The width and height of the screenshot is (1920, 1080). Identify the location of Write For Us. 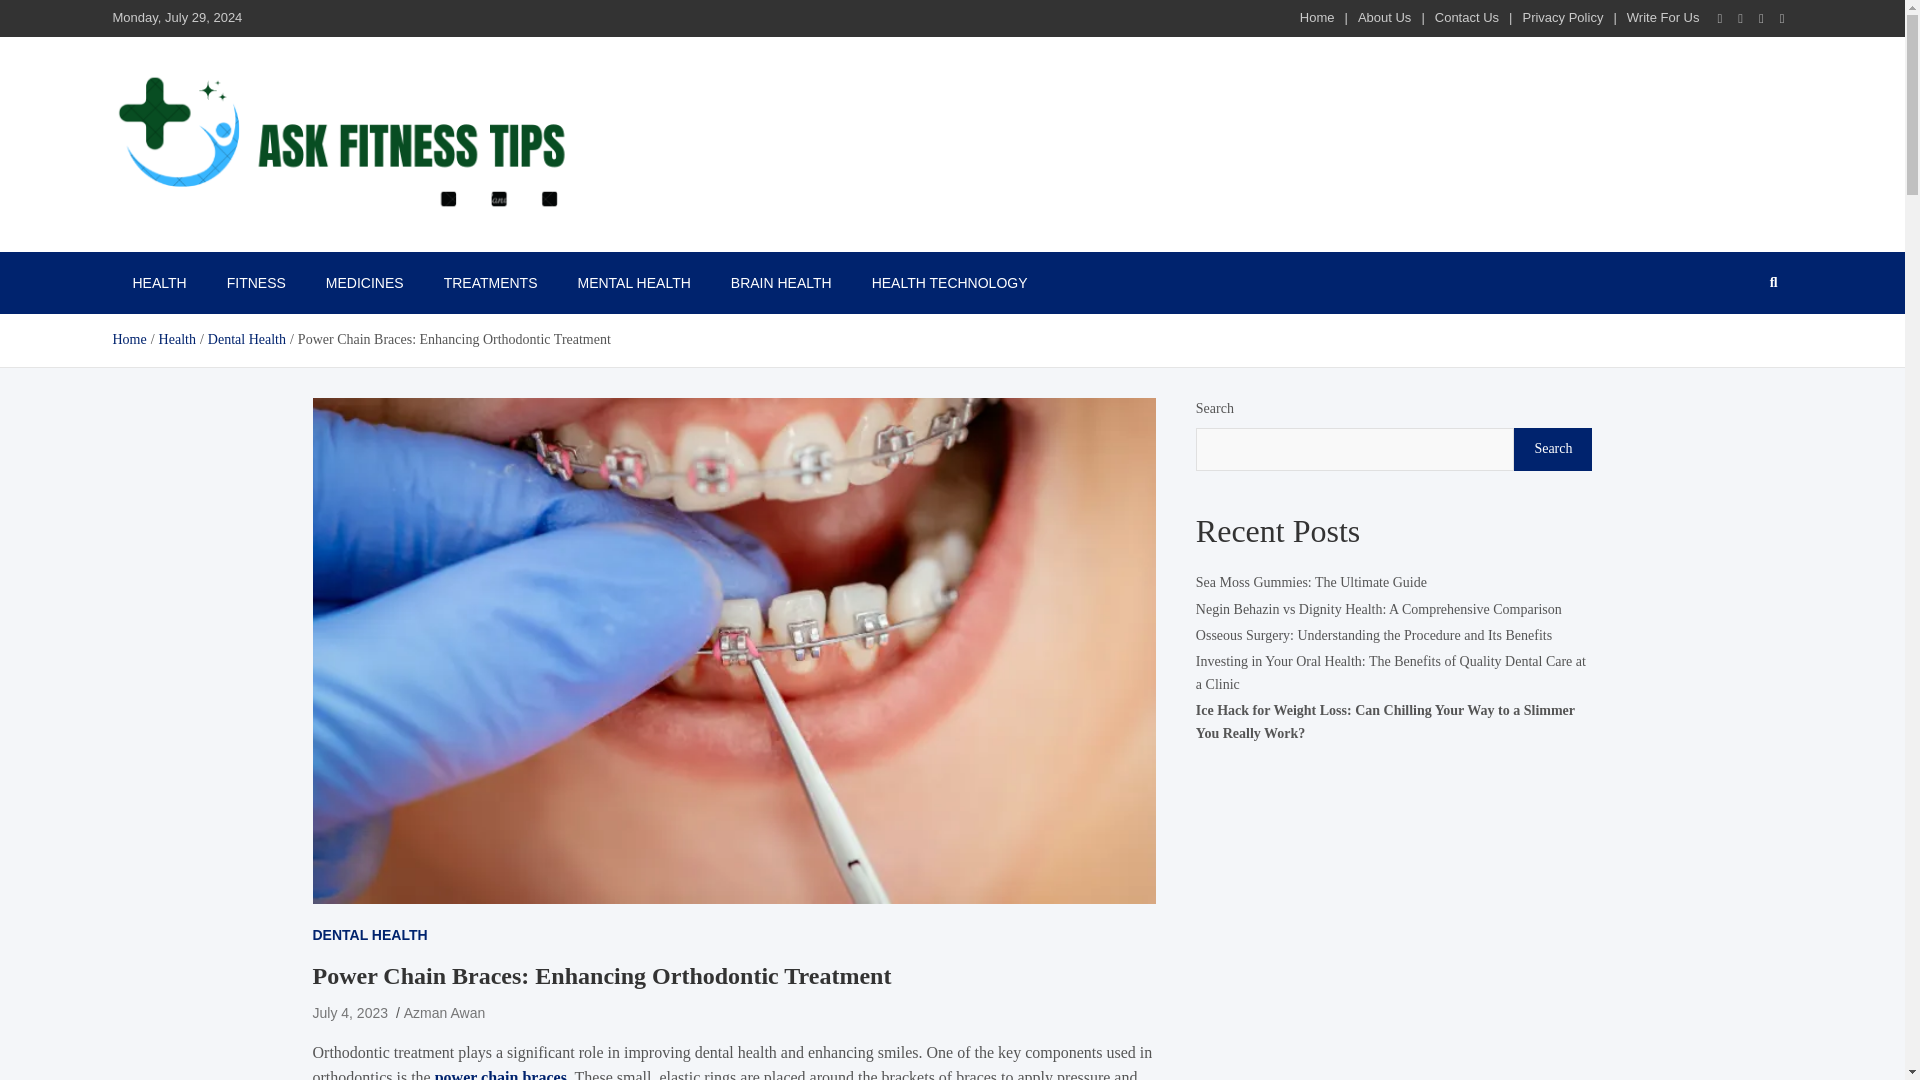
(1662, 16).